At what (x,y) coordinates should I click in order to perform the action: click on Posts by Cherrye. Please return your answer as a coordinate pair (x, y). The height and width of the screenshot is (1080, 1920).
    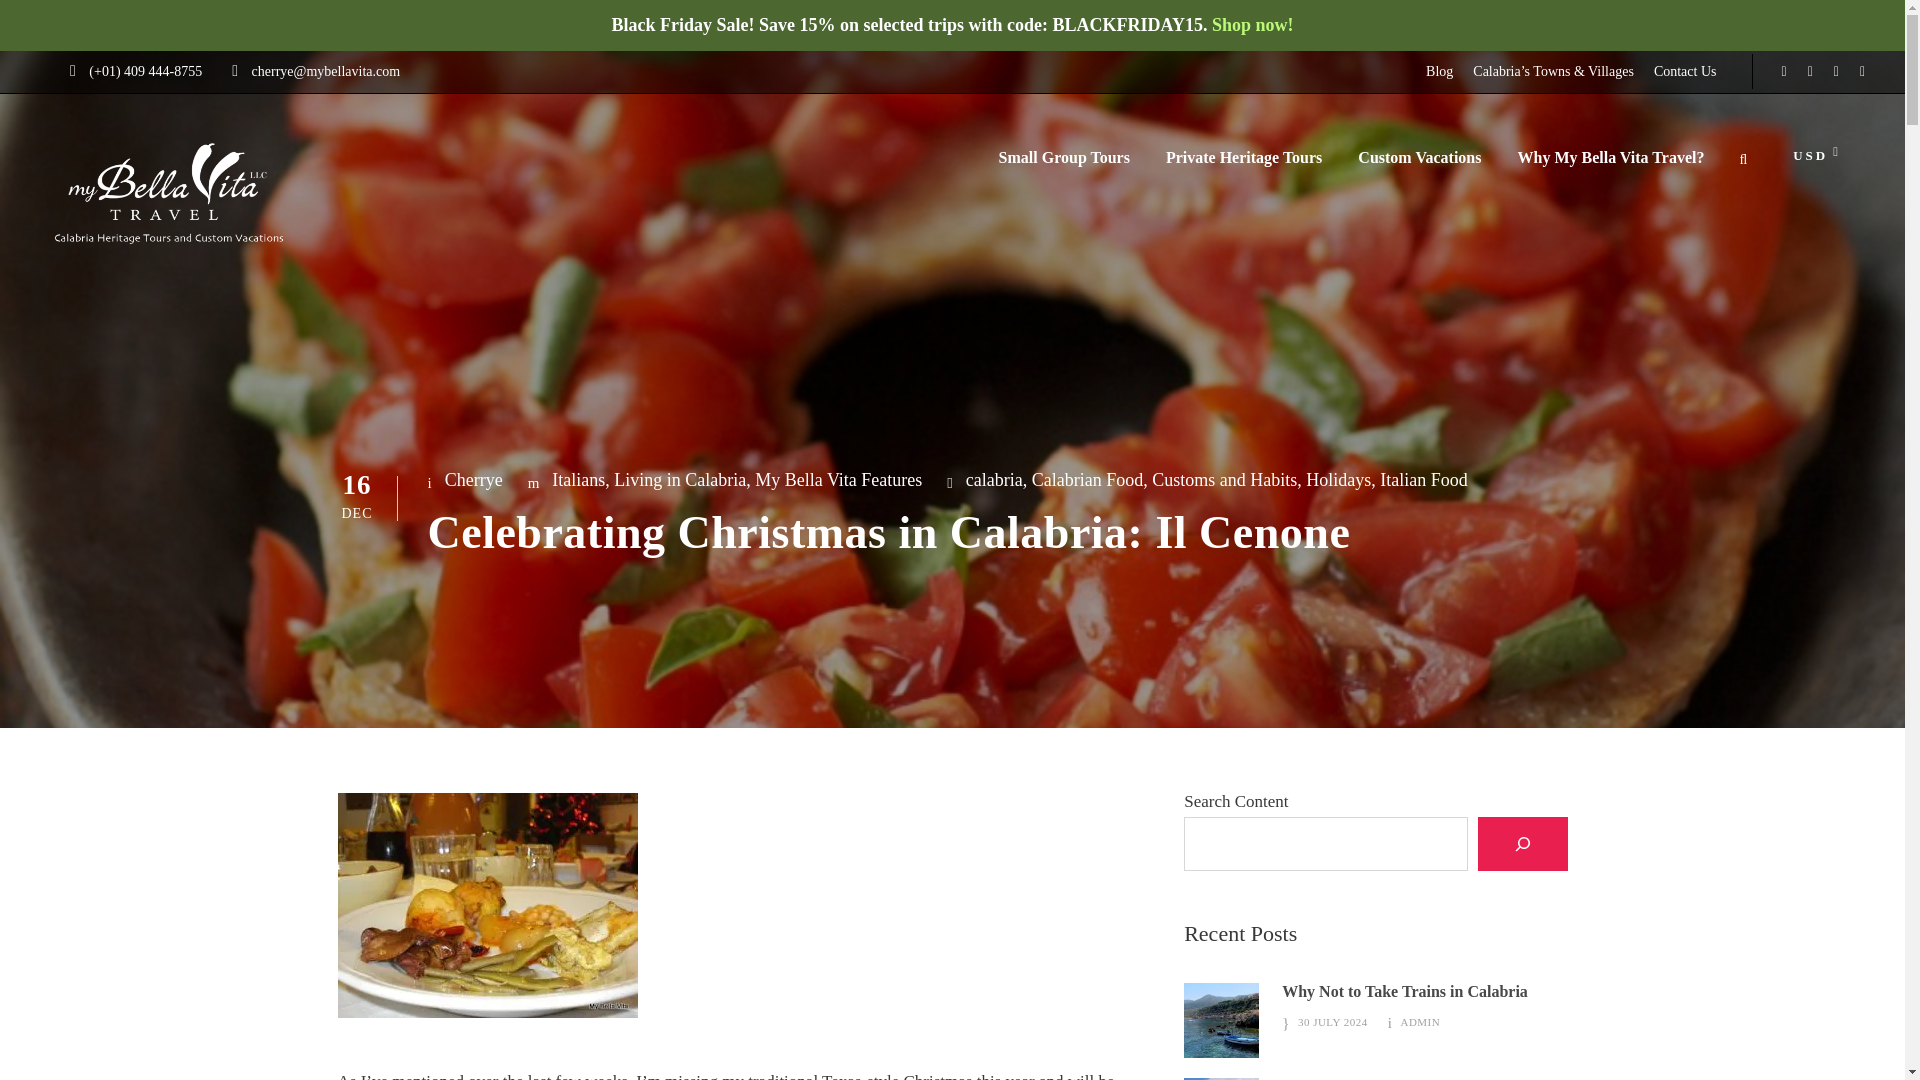
    Looking at the image, I should click on (474, 480).